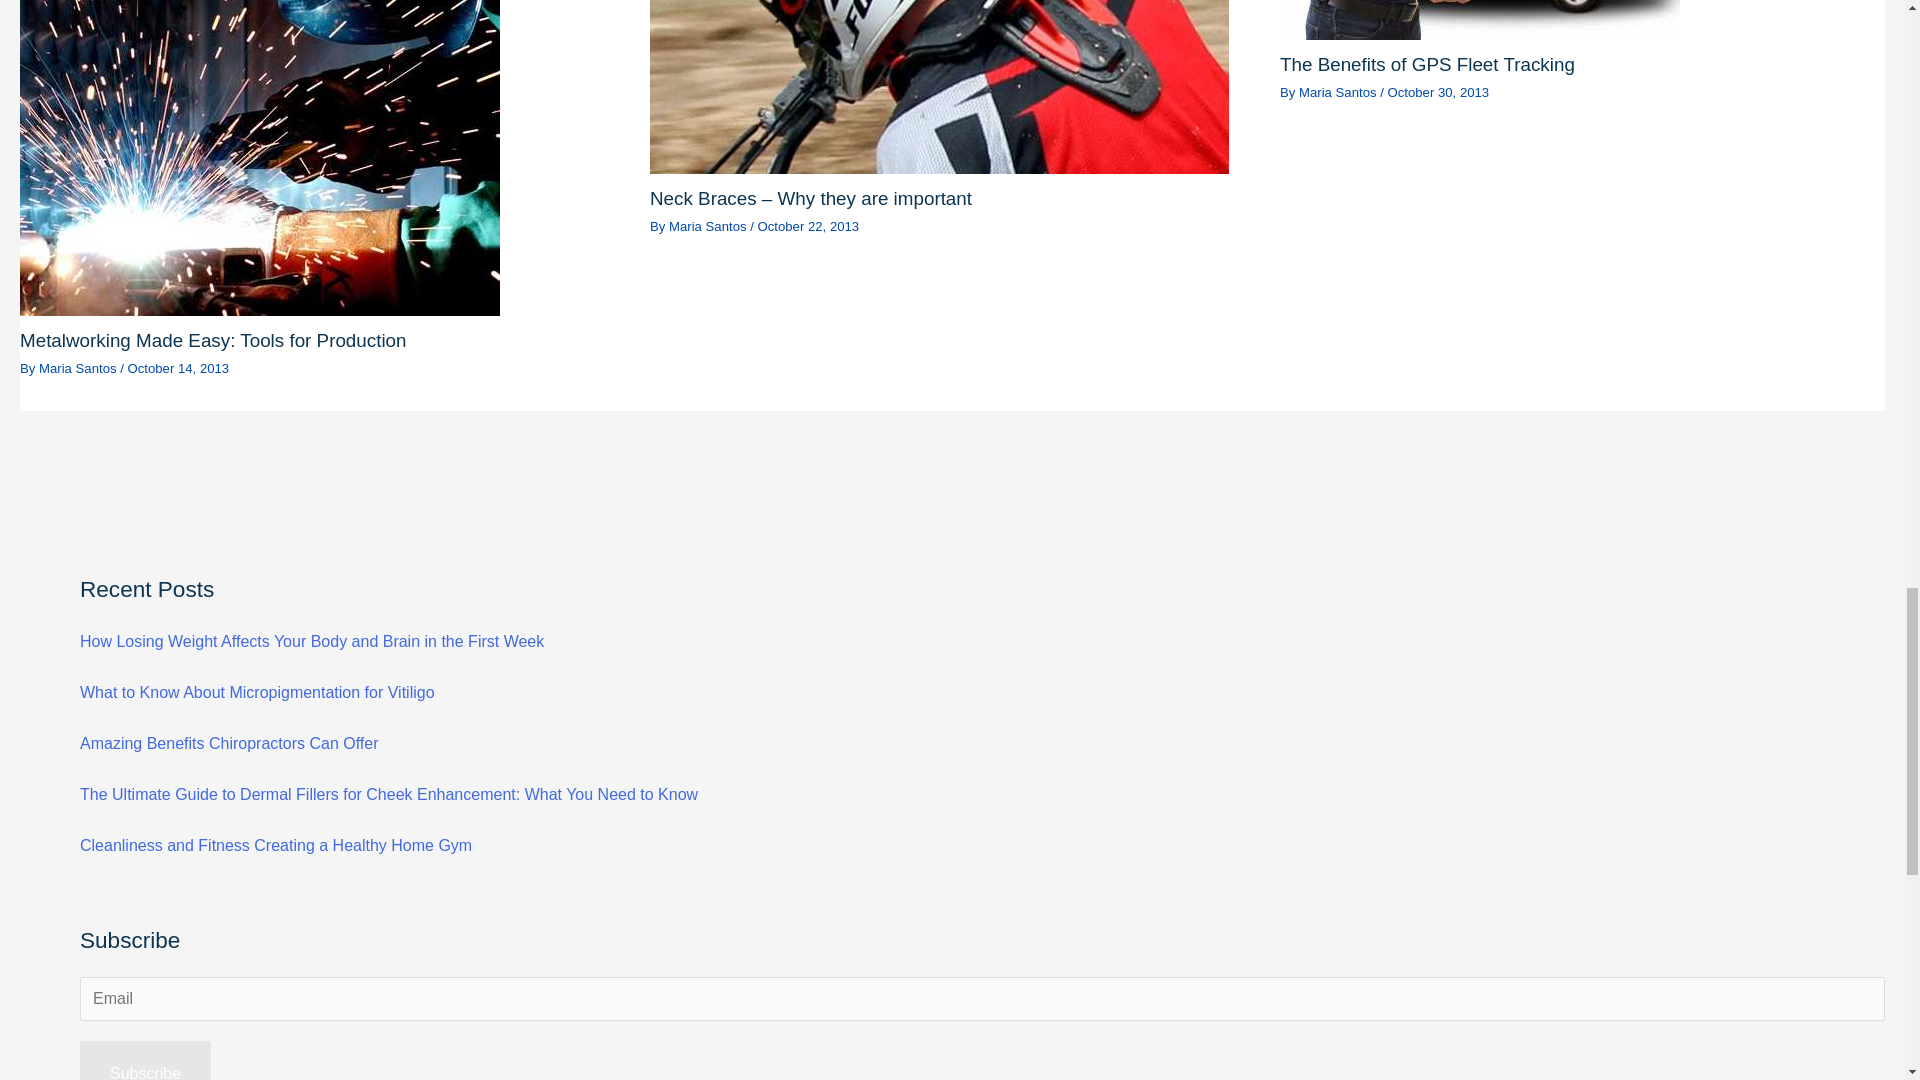 The image size is (1920, 1080). What do you see at coordinates (78, 368) in the screenshot?
I see `Maria Santos` at bounding box center [78, 368].